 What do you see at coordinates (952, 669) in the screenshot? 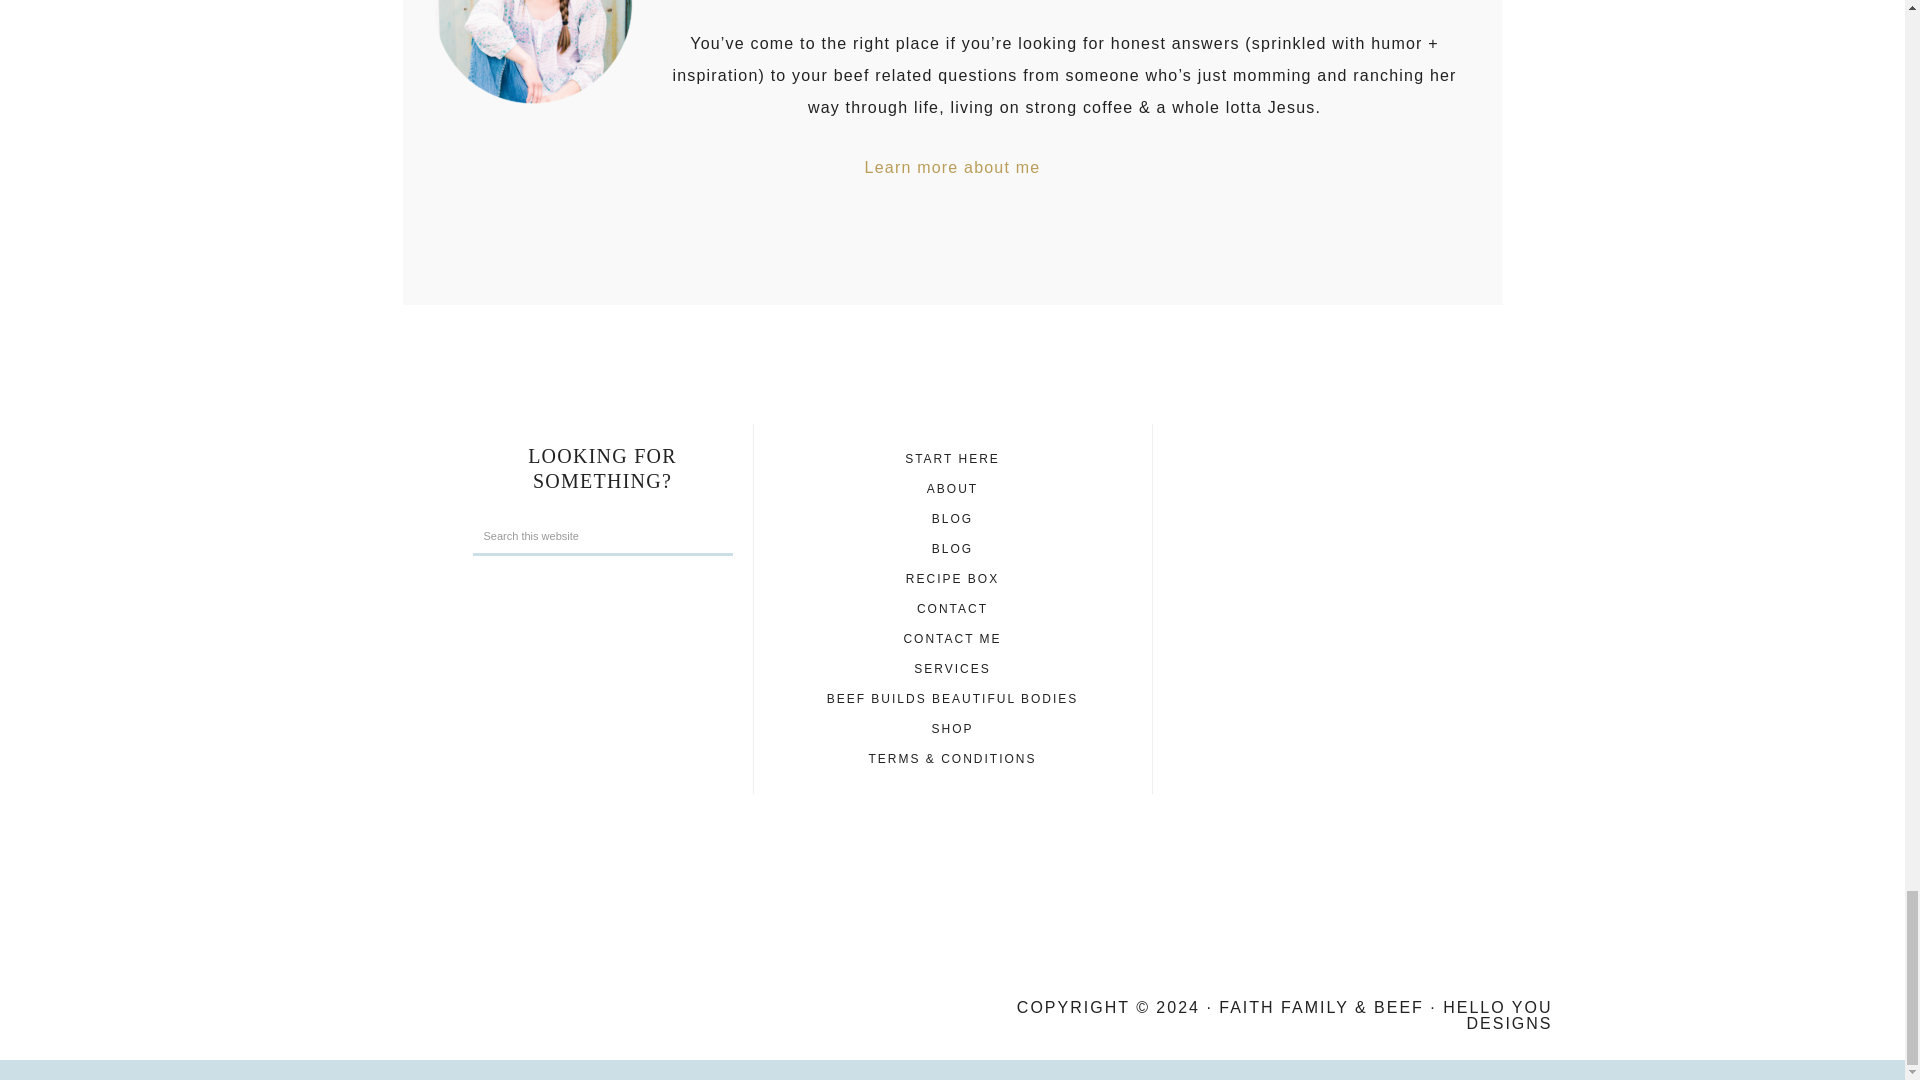
I see `SERVICES` at bounding box center [952, 669].